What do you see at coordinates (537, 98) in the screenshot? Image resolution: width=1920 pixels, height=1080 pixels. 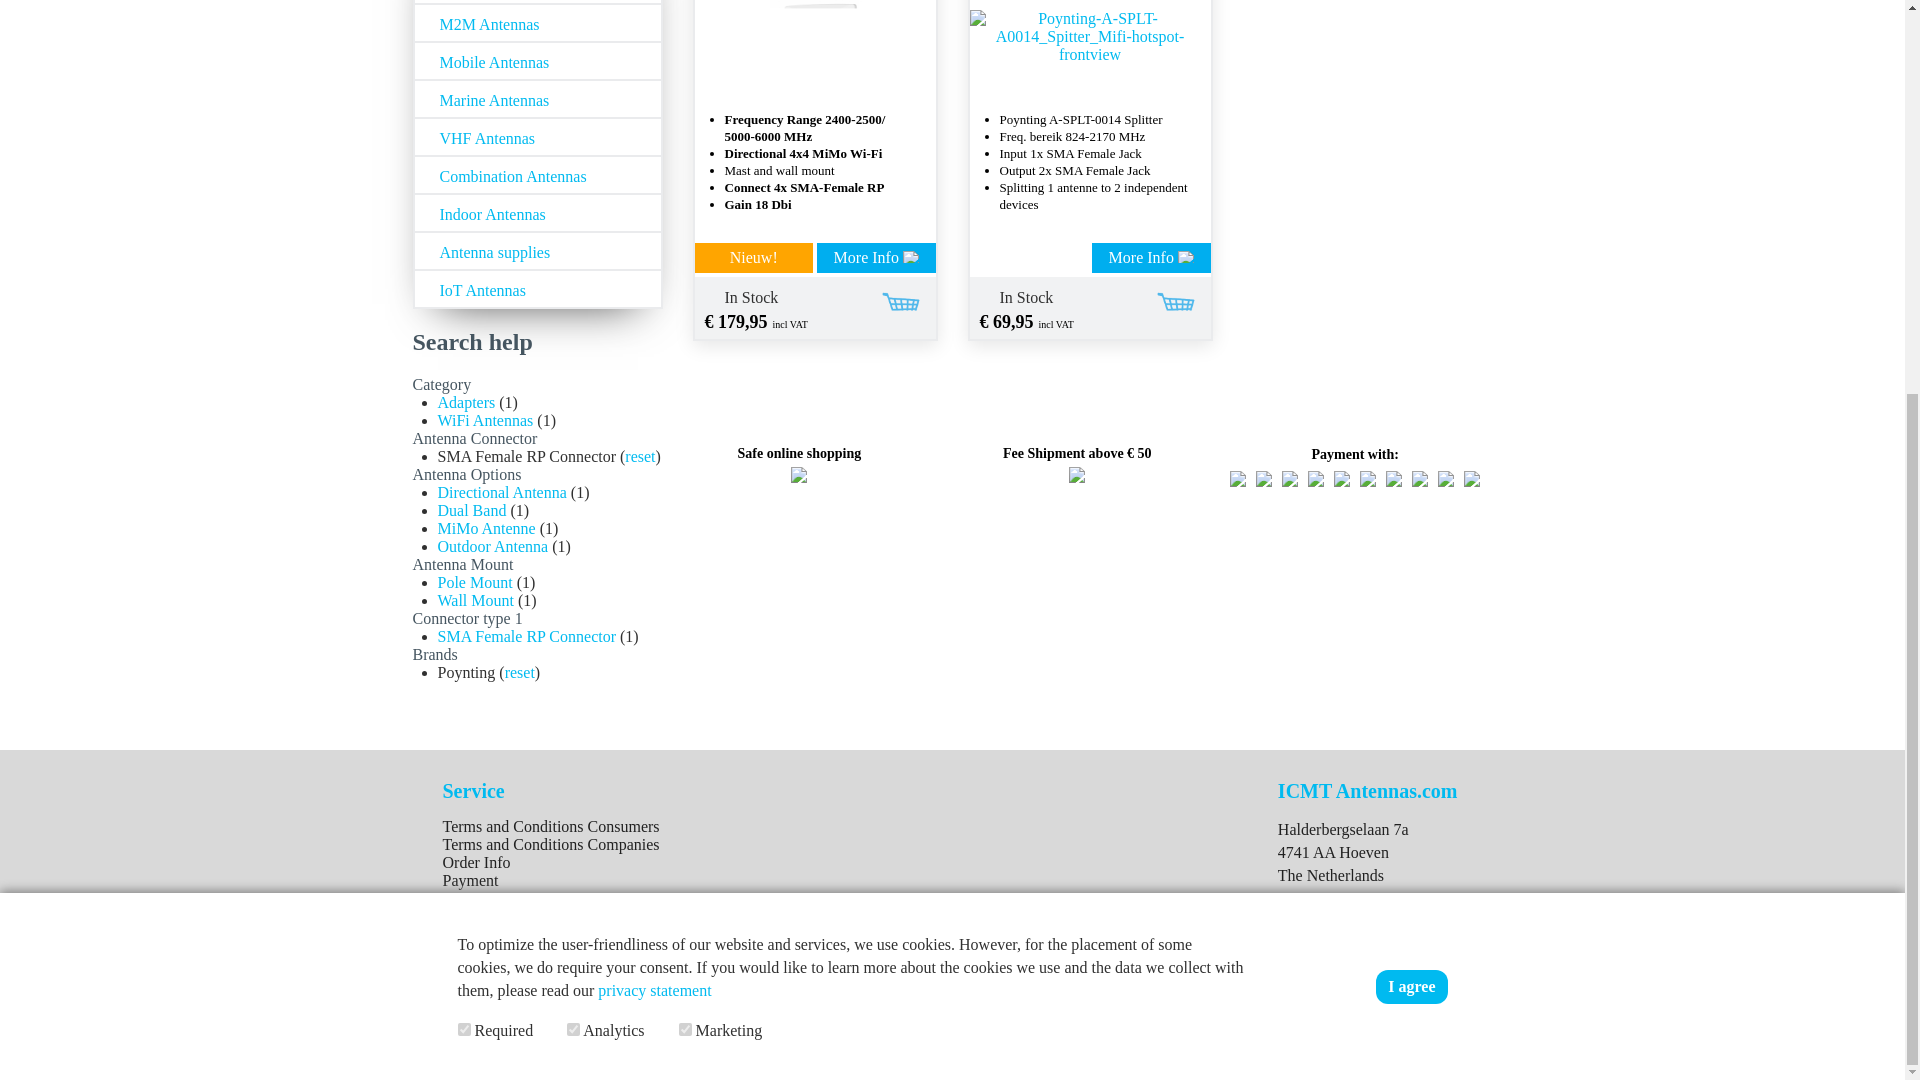 I see `Marine Antennas` at bounding box center [537, 98].